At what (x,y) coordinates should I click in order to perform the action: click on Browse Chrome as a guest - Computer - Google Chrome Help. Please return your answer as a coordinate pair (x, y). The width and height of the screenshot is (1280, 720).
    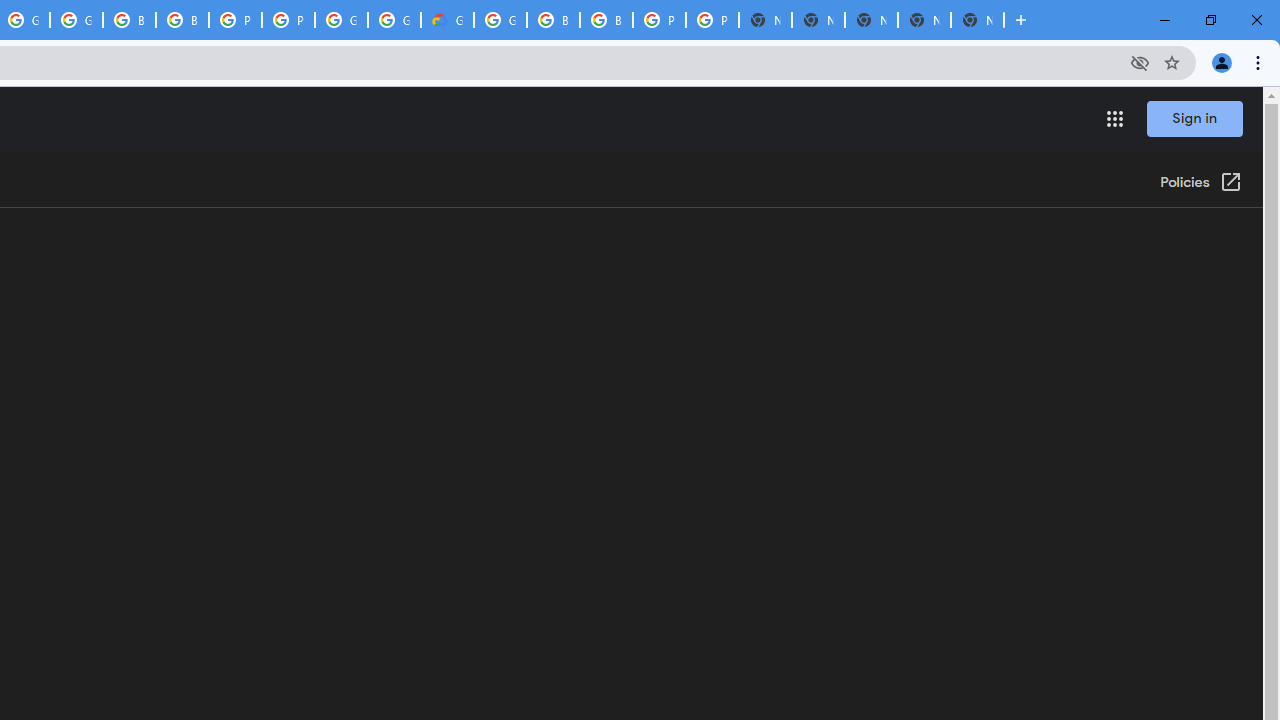
    Looking at the image, I should click on (129, 20).